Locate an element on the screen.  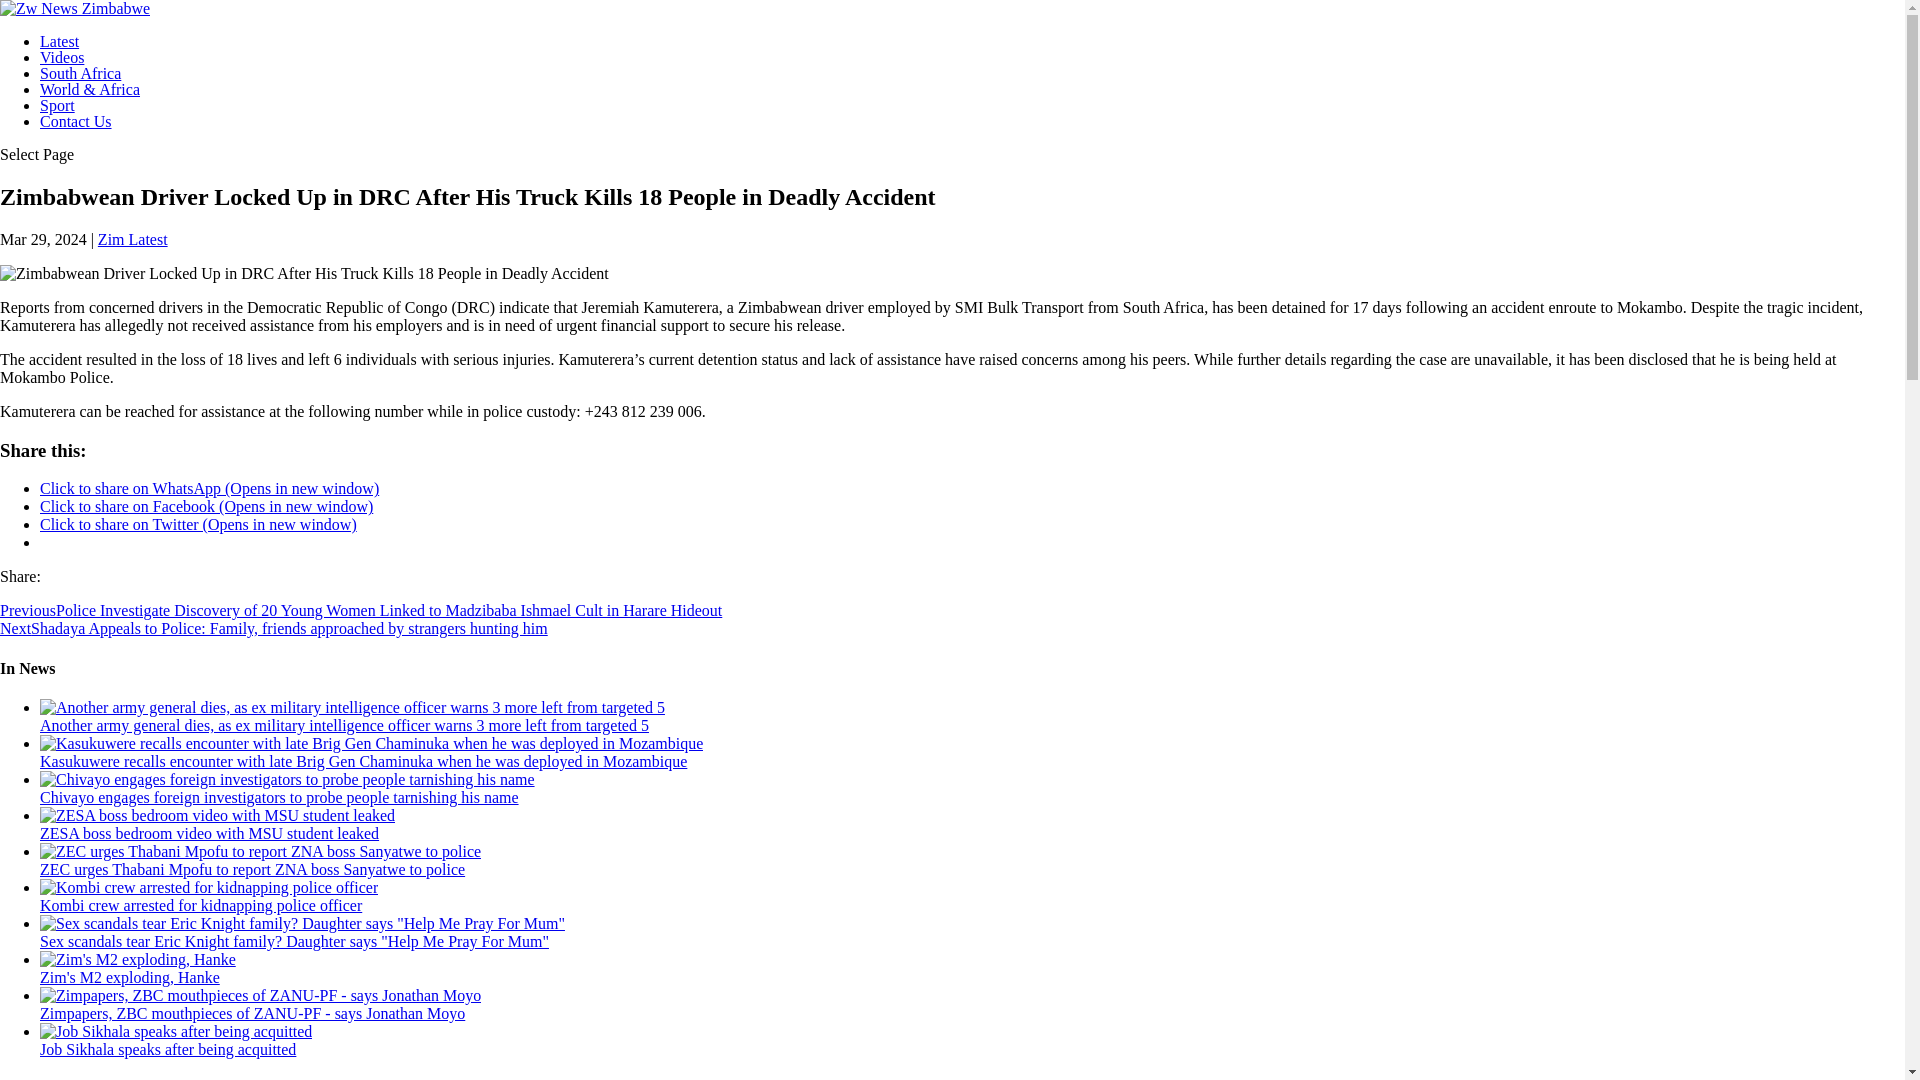
Job Sikhala speaks after being acquitted is located at coordinates (168, 1050).